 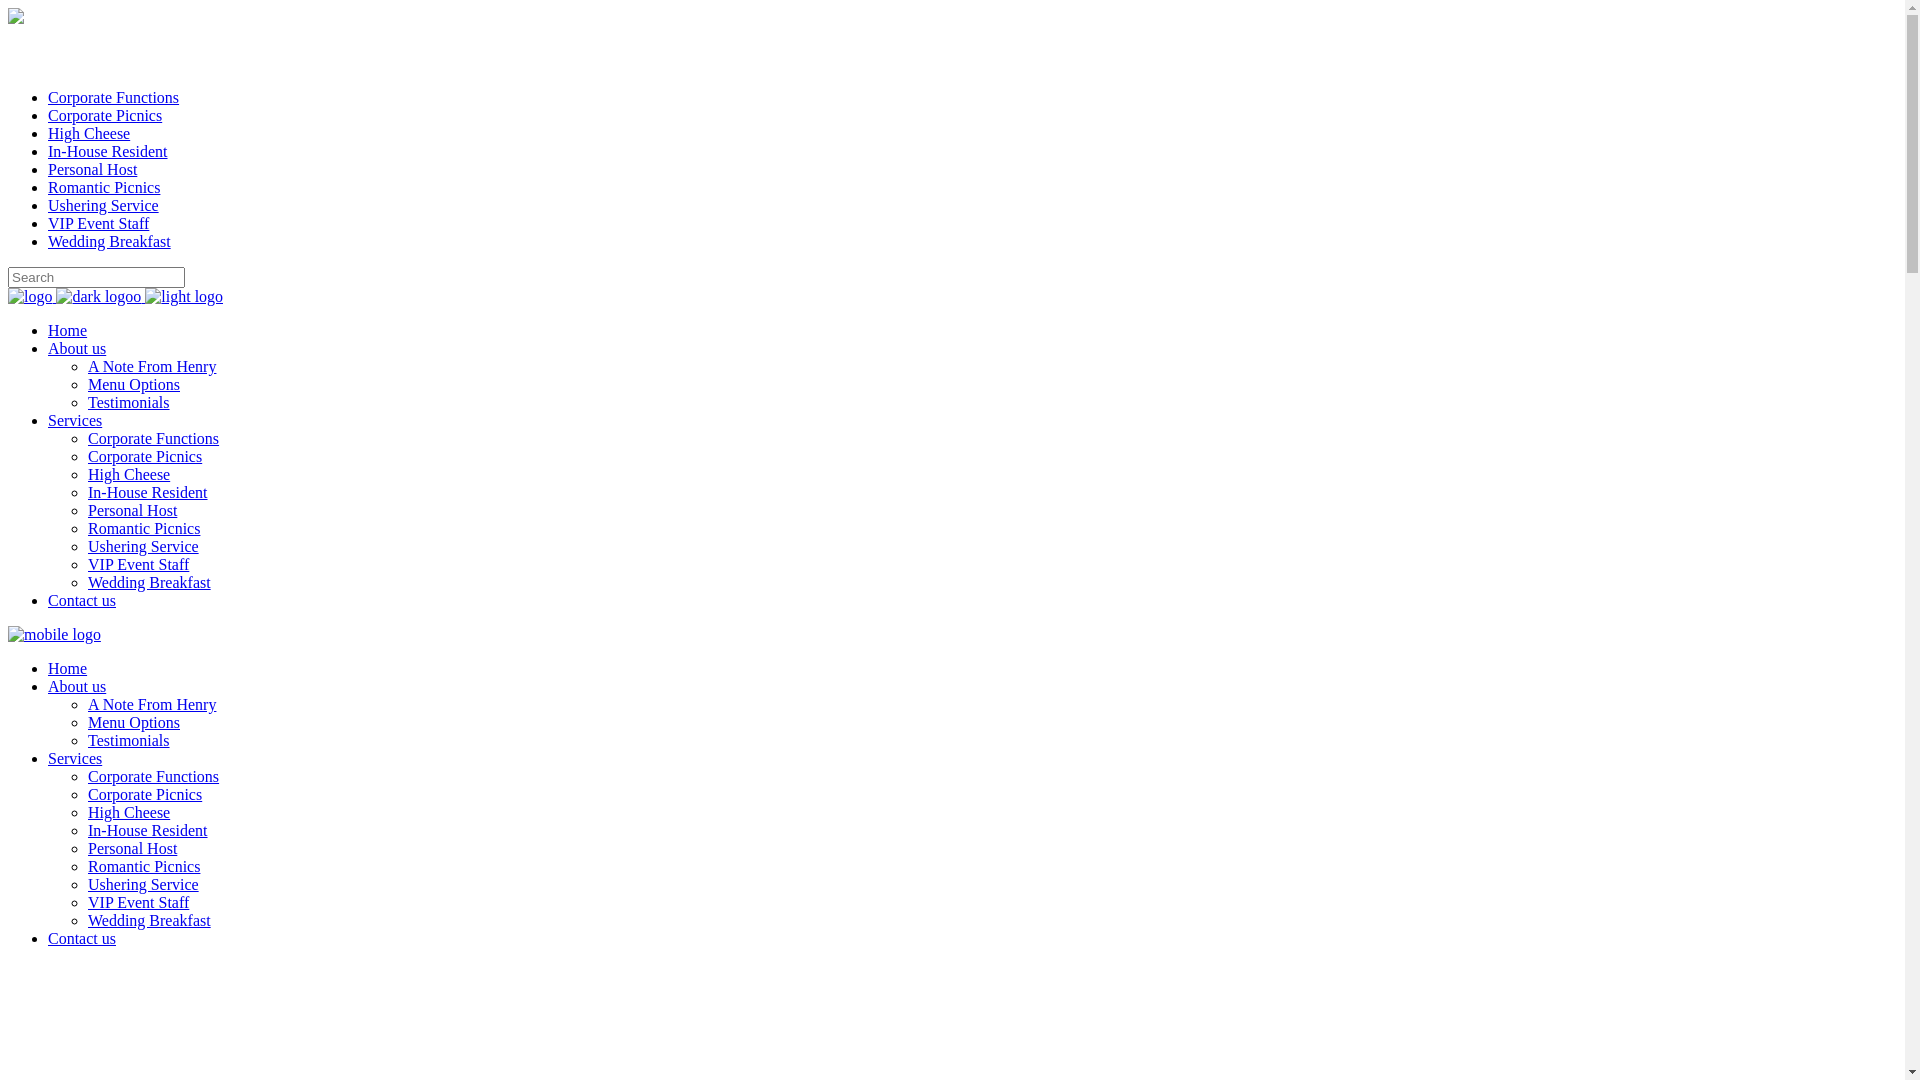 What do you see at coordinates (77, 686) in the screenshot?
I see `About us` at bounding box center [77, 686].